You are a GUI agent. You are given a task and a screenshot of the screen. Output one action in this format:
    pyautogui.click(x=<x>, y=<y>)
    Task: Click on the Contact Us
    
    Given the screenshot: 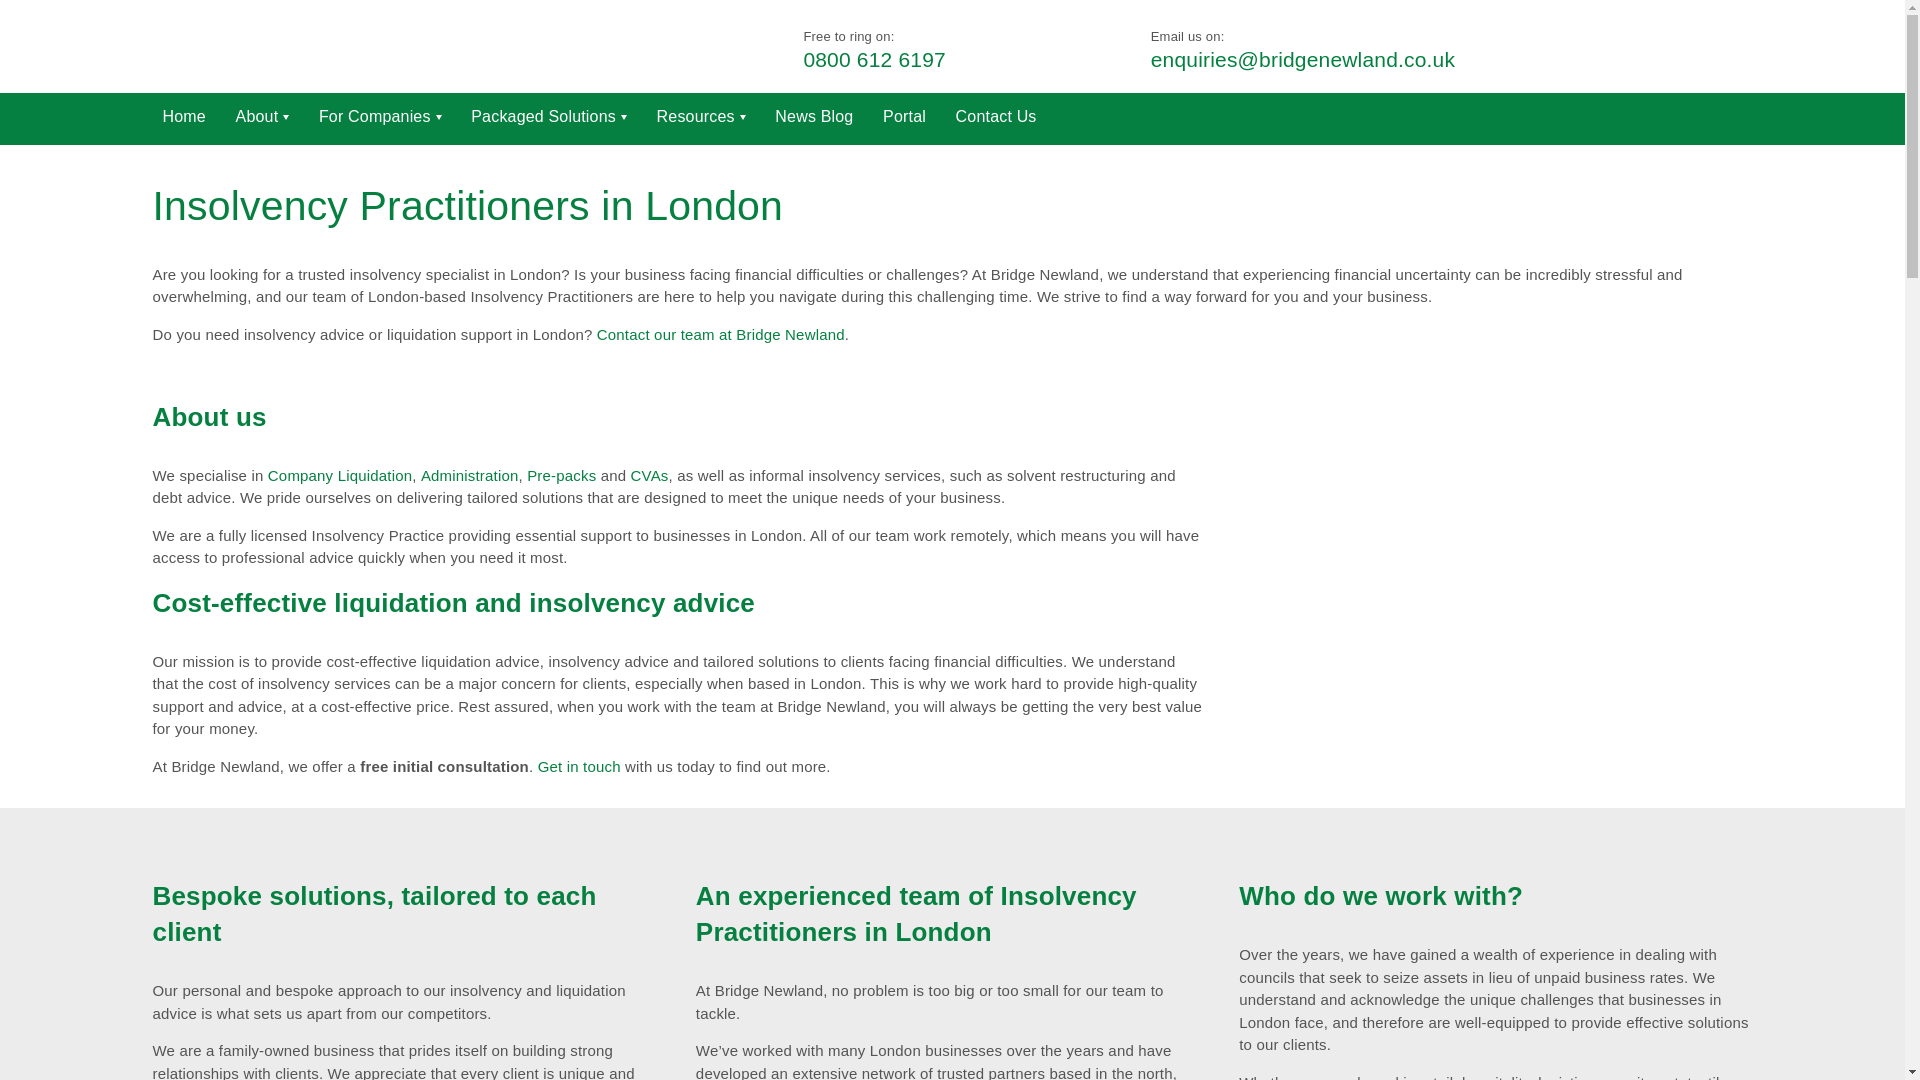 What is the action you would take?
    pyautogui.click(x=996, y=116)
    